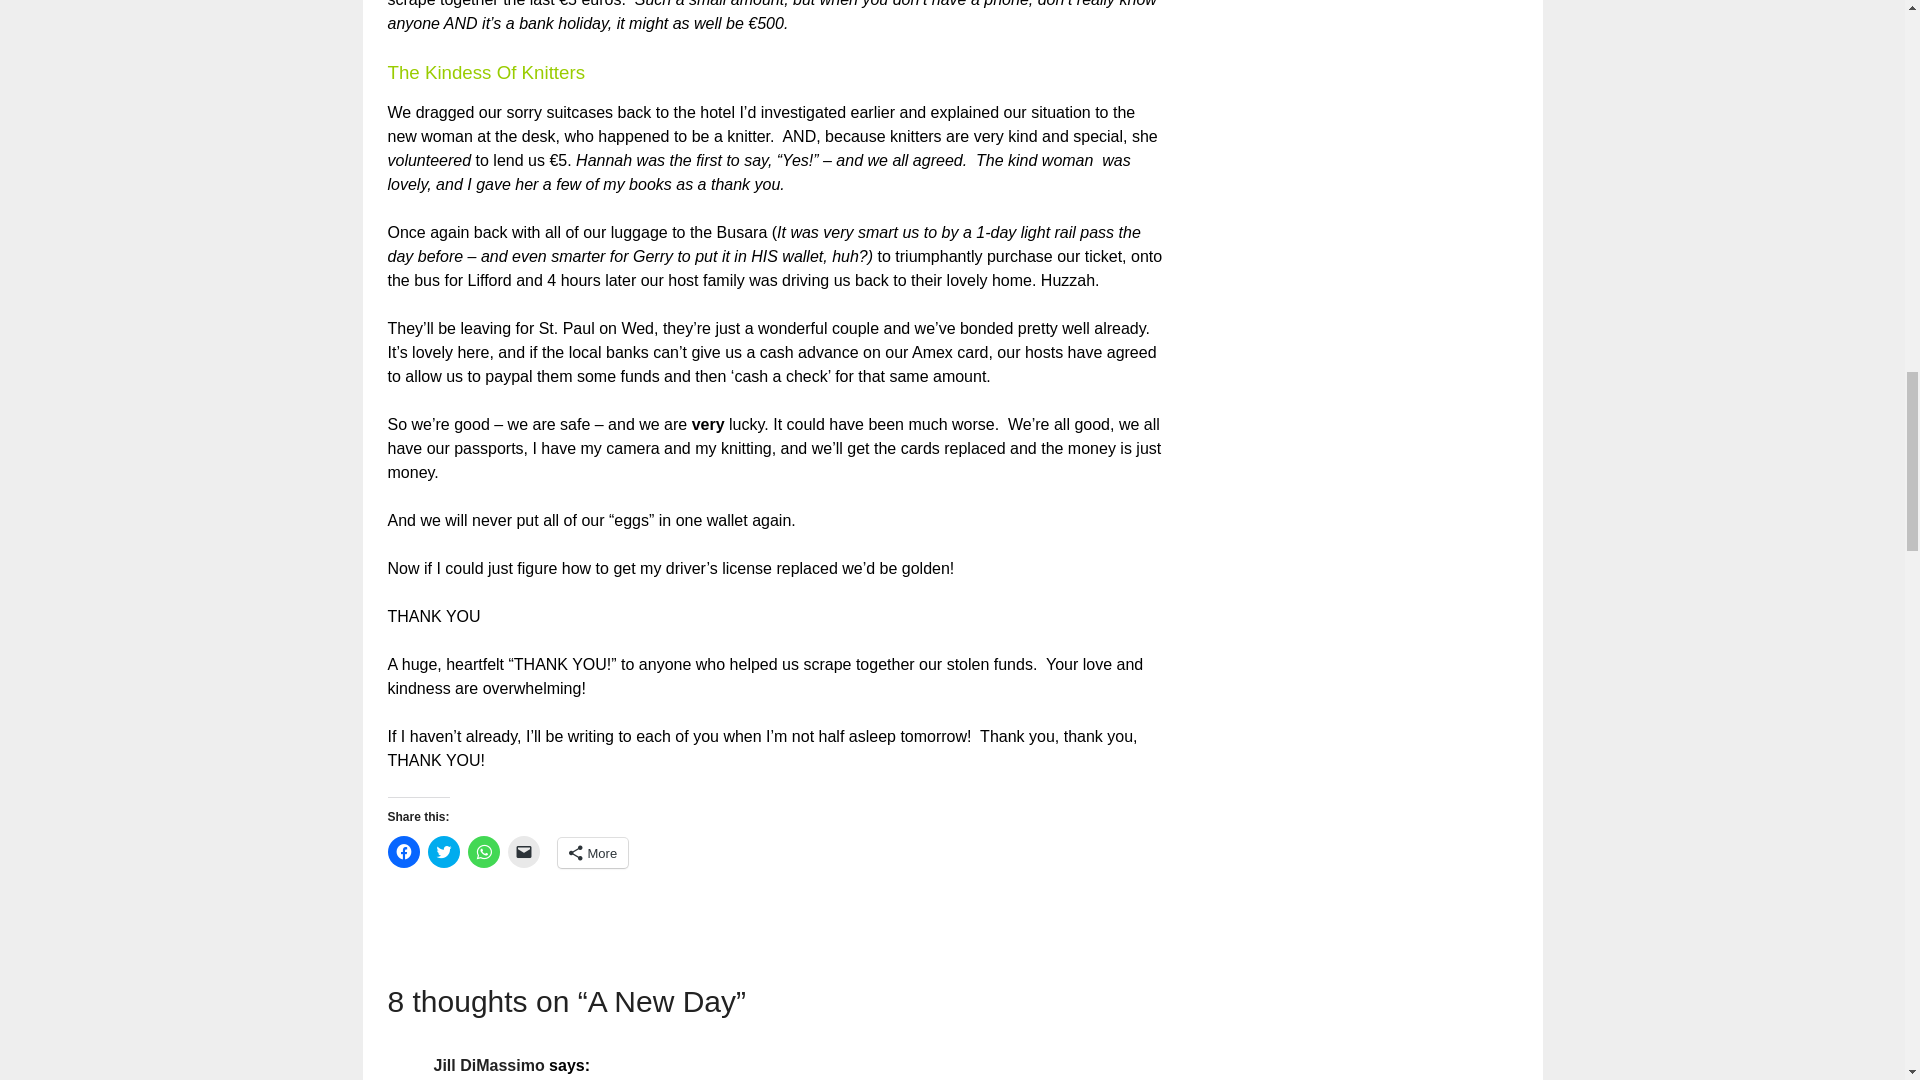  Describe the element at coordinates (484, 852) in the screenshot. I see `Click to share on WhatsApp` at that location.